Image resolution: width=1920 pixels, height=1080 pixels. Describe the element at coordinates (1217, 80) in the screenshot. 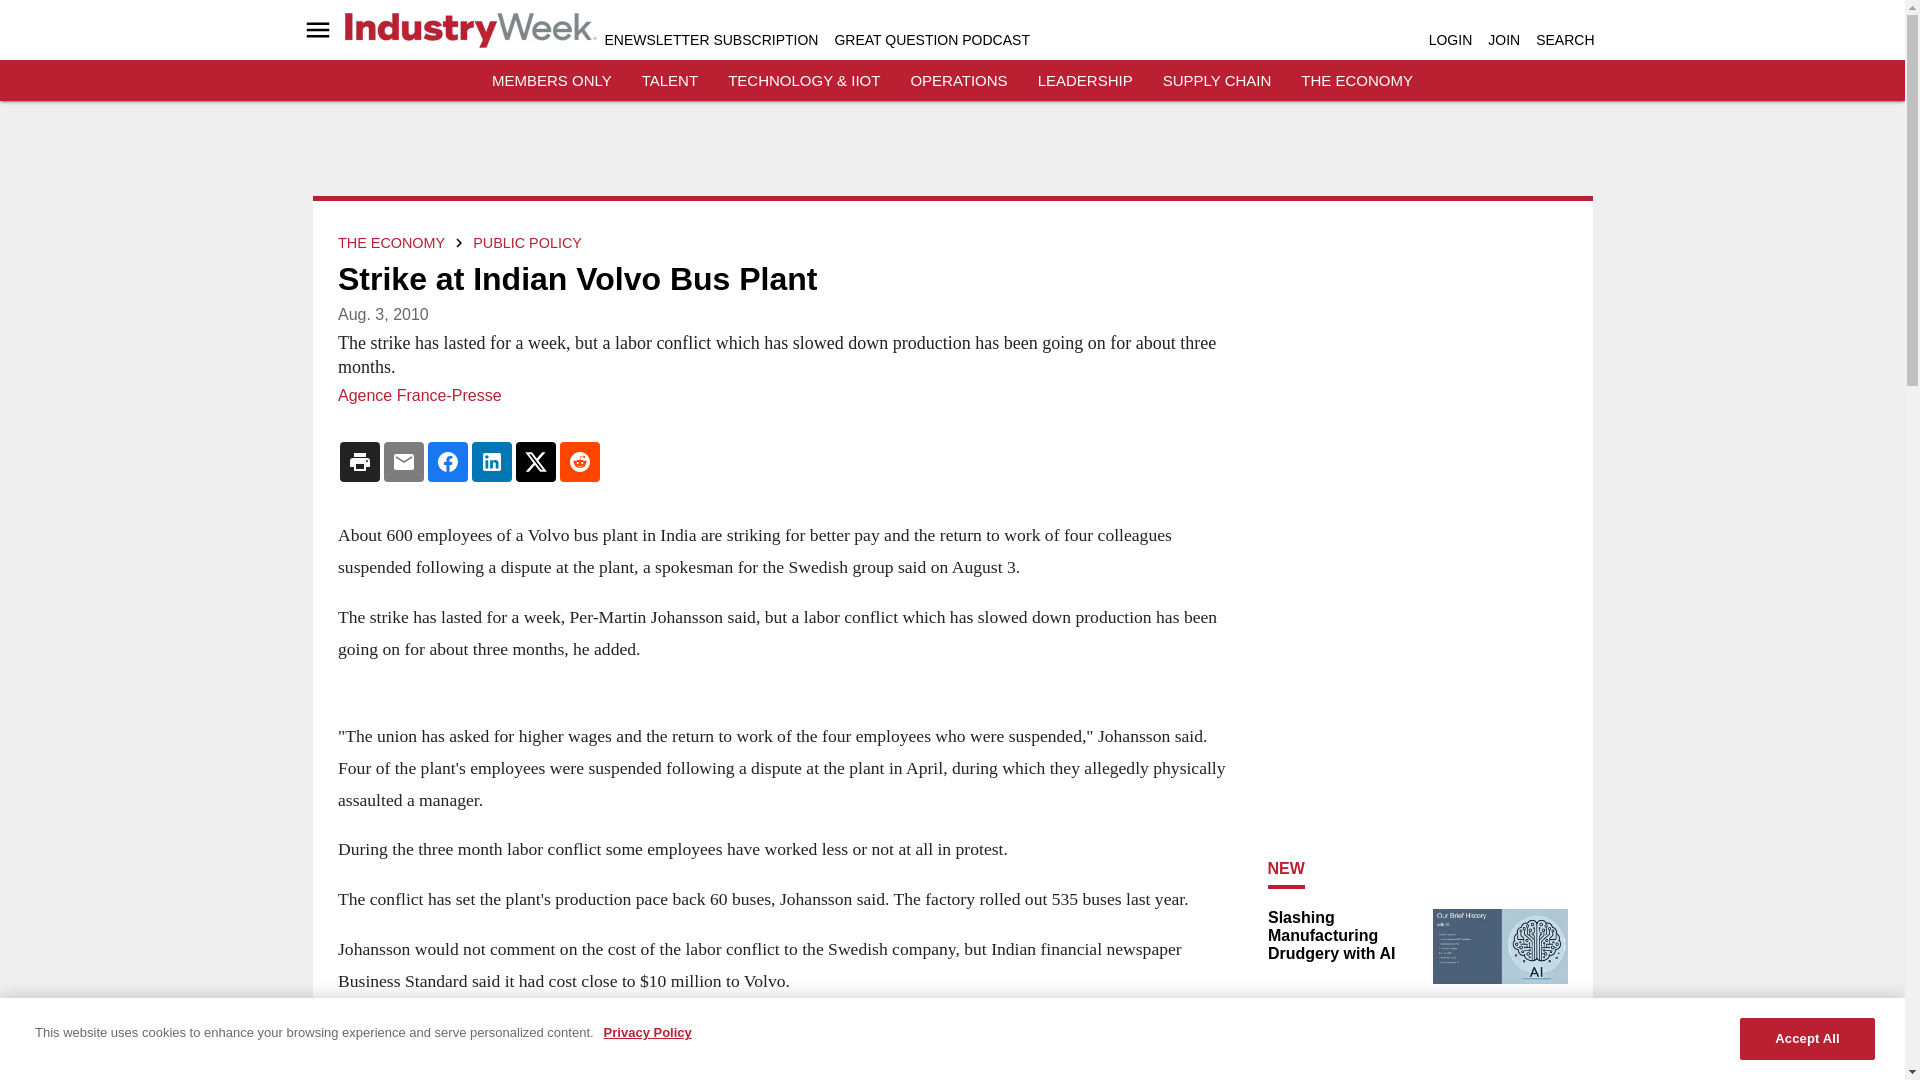

I see `SUPPLY CHAIN` at that location.